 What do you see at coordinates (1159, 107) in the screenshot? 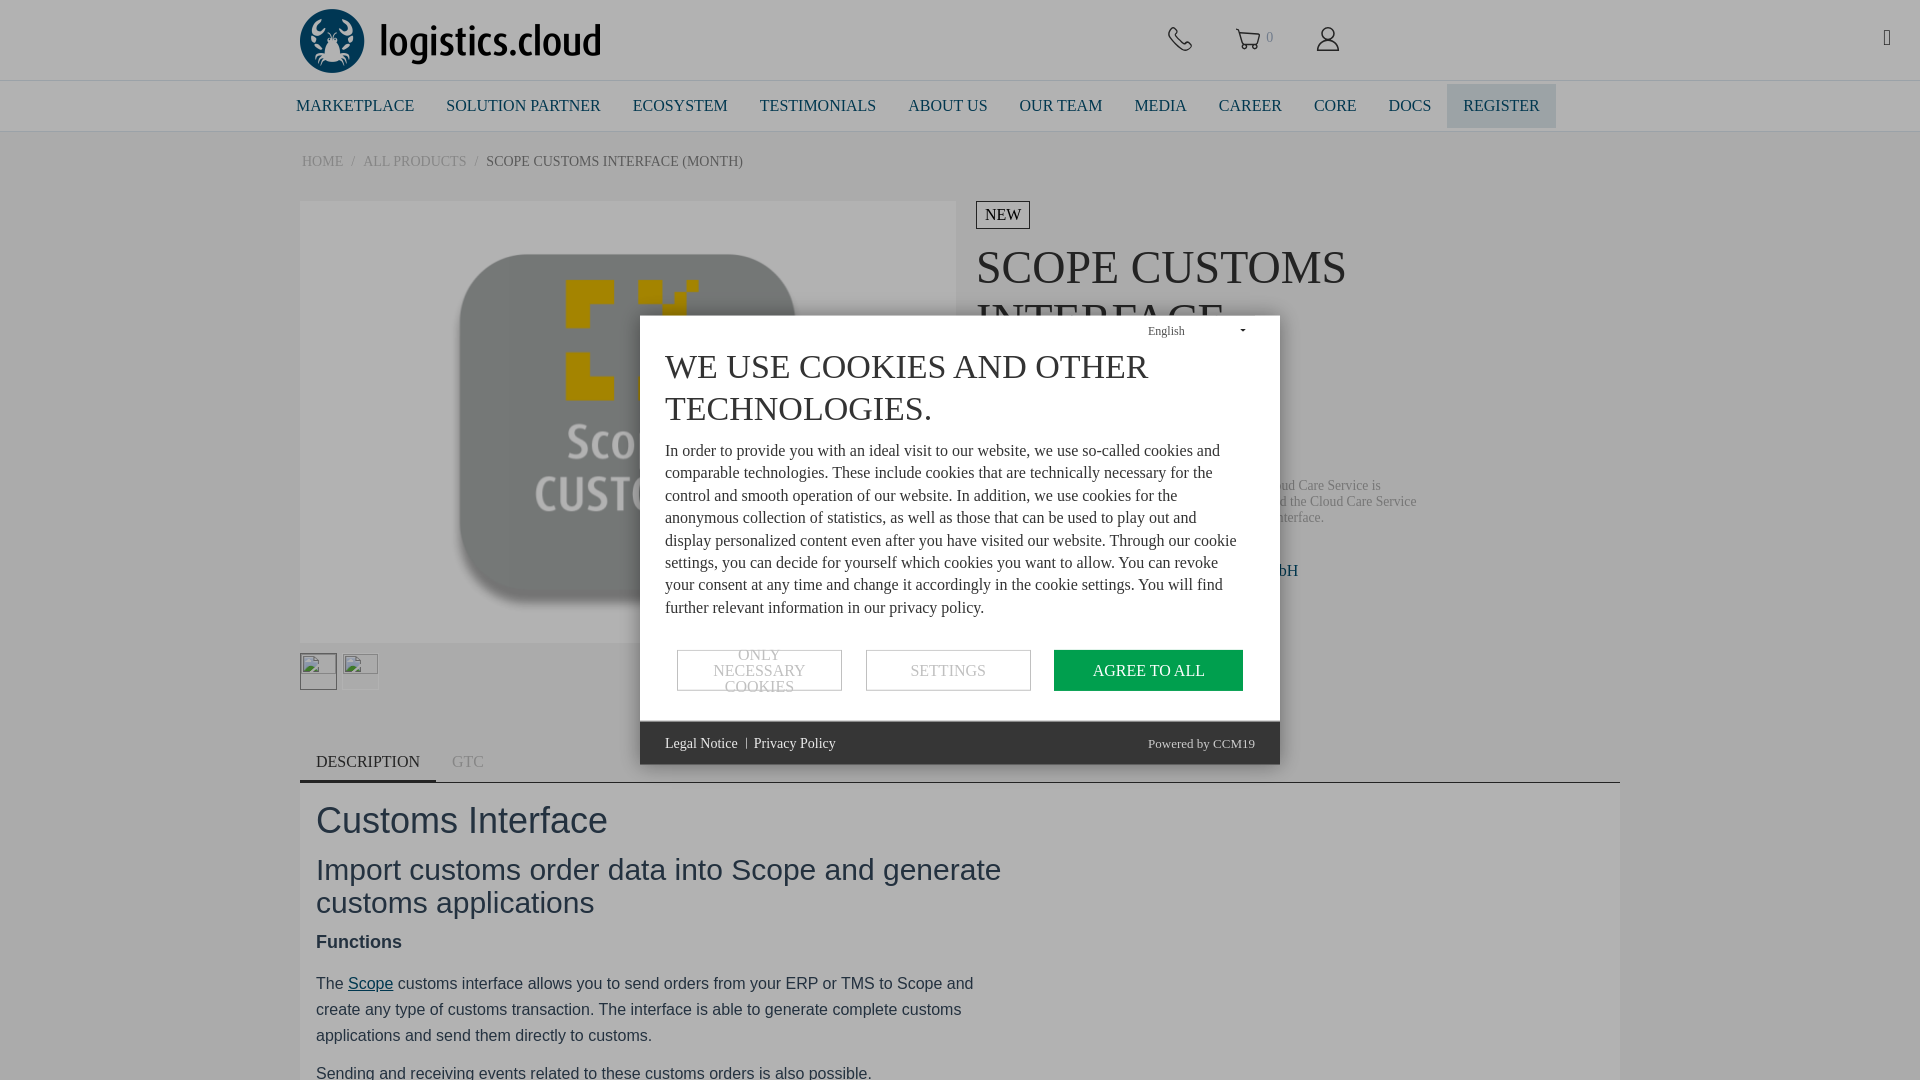
I see `MEDIA` at bounding box center [1159, 107].